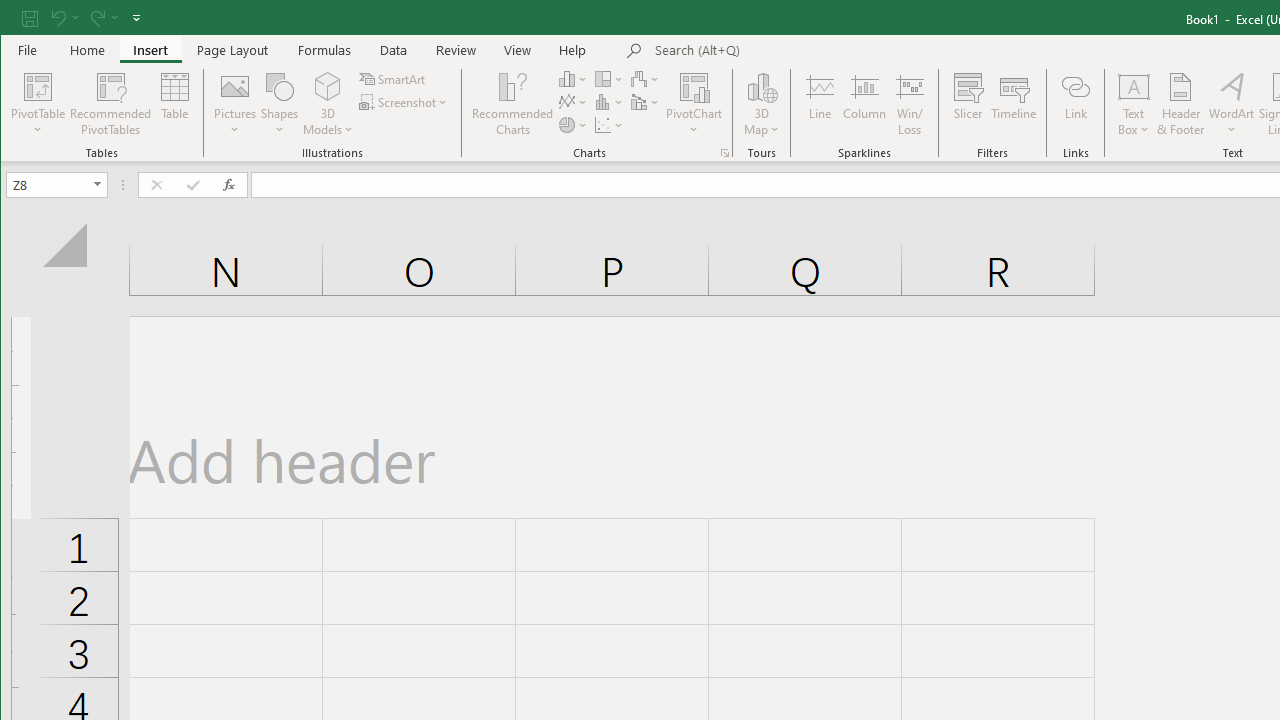  What do you see at coordinates (573, 102) in the screenshot?
I see `Insert Line or Area Chart` at bounding box center [573, 102].